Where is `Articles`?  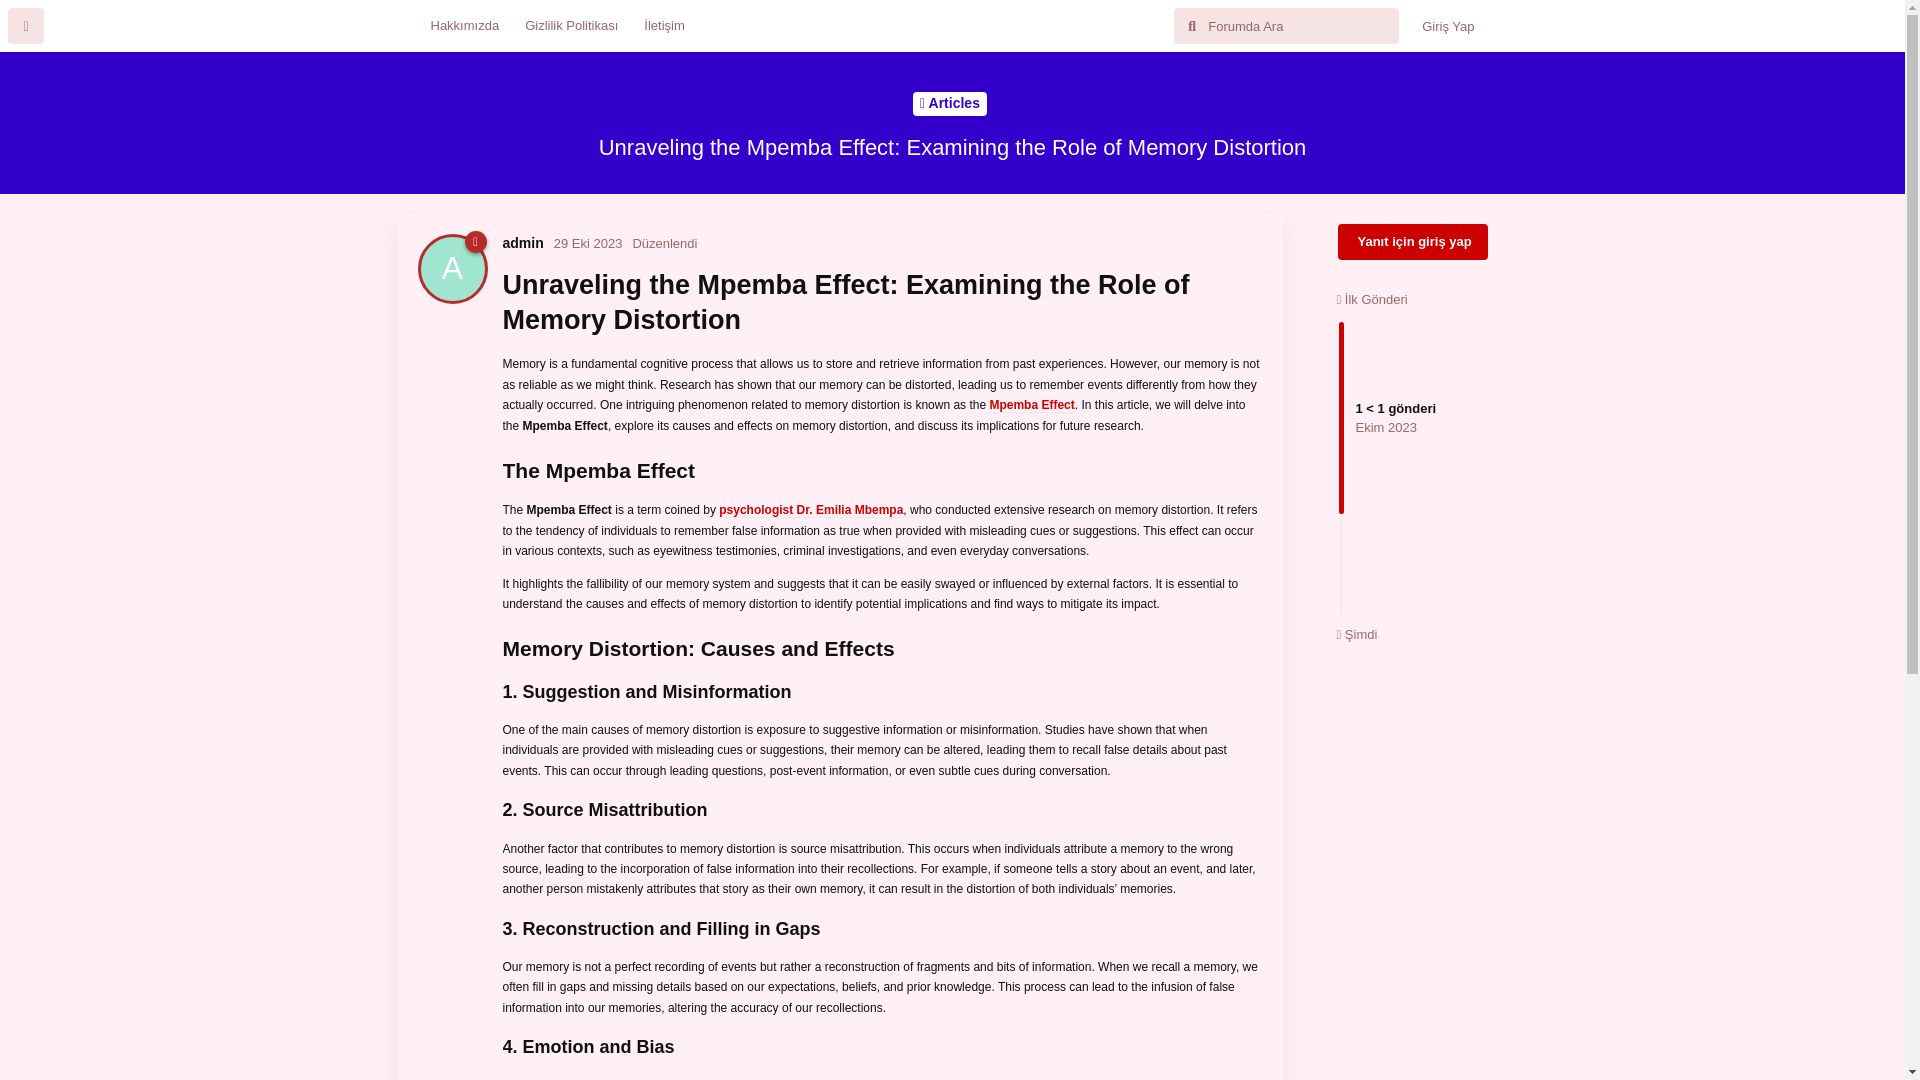
Articles is located at coordinates (1030, 405).